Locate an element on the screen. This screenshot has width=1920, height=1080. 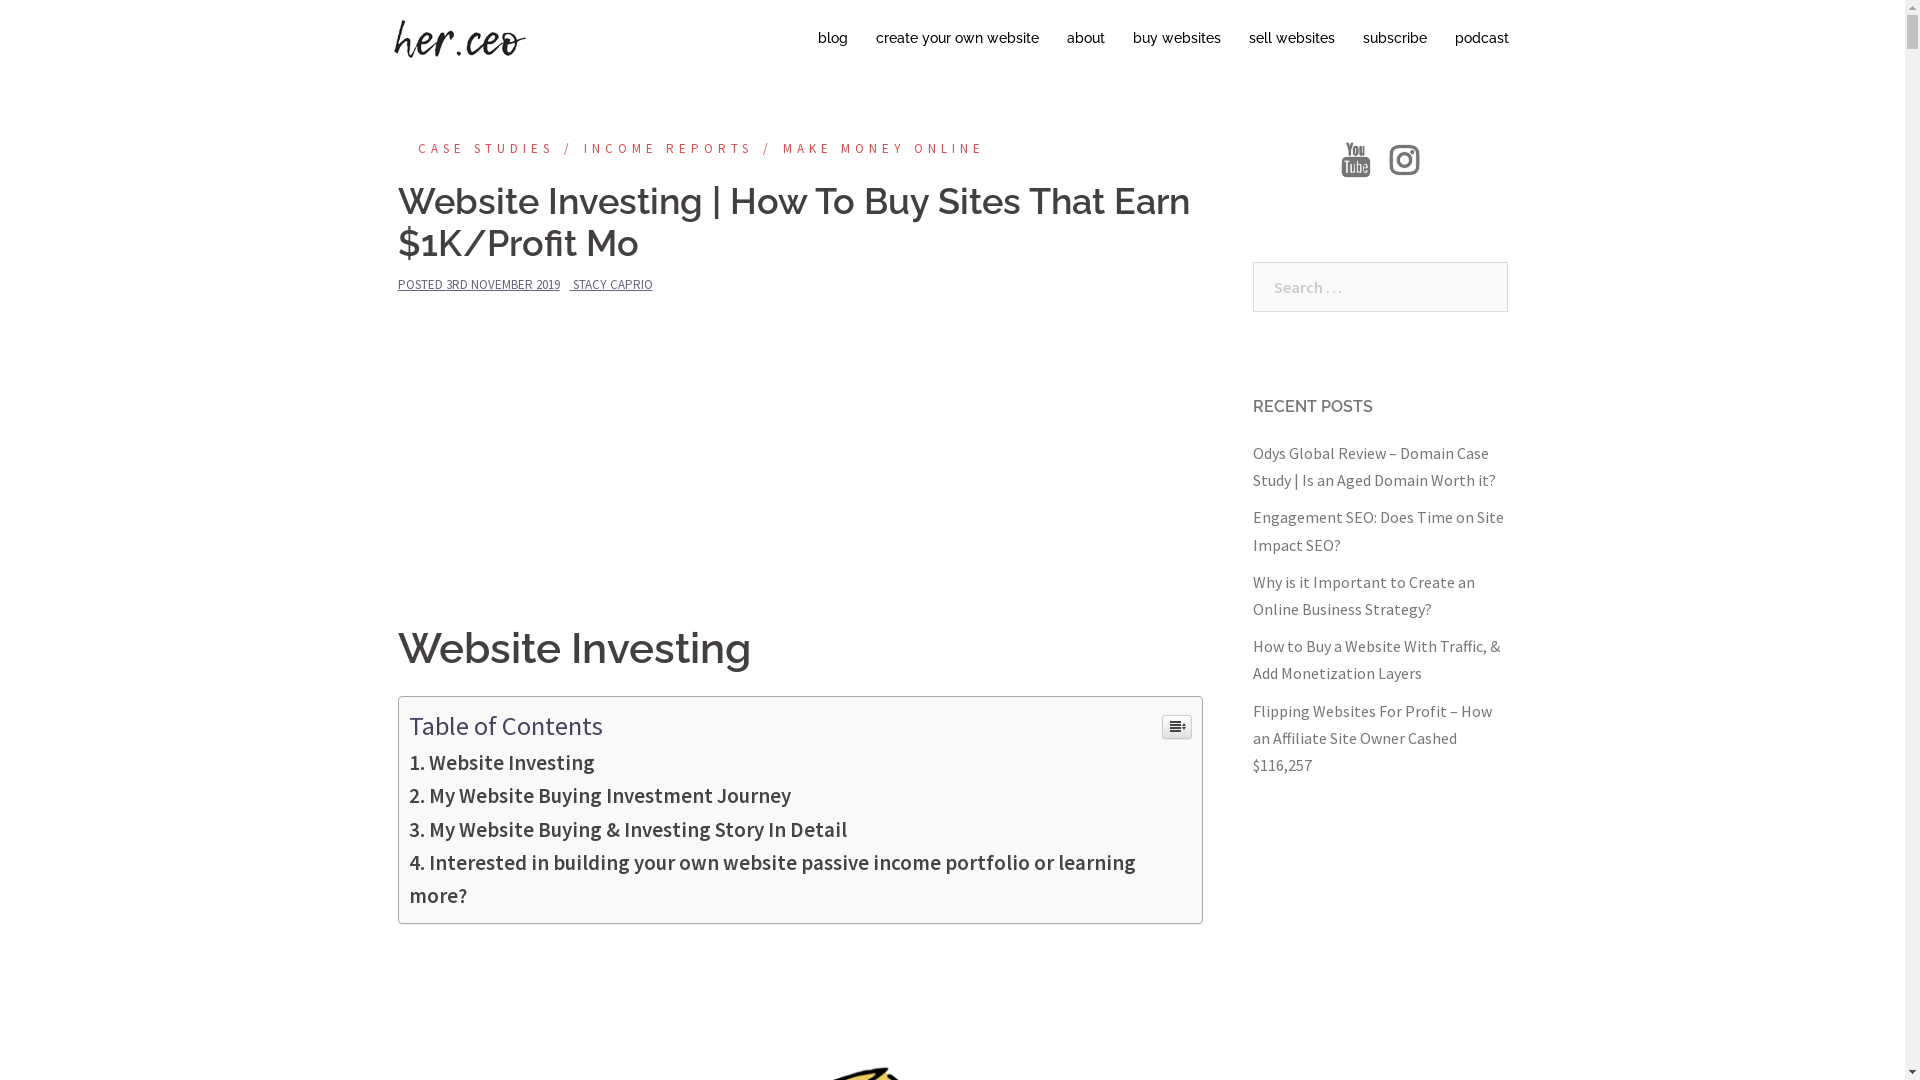
create your own website is located at coordinates (958, 39).